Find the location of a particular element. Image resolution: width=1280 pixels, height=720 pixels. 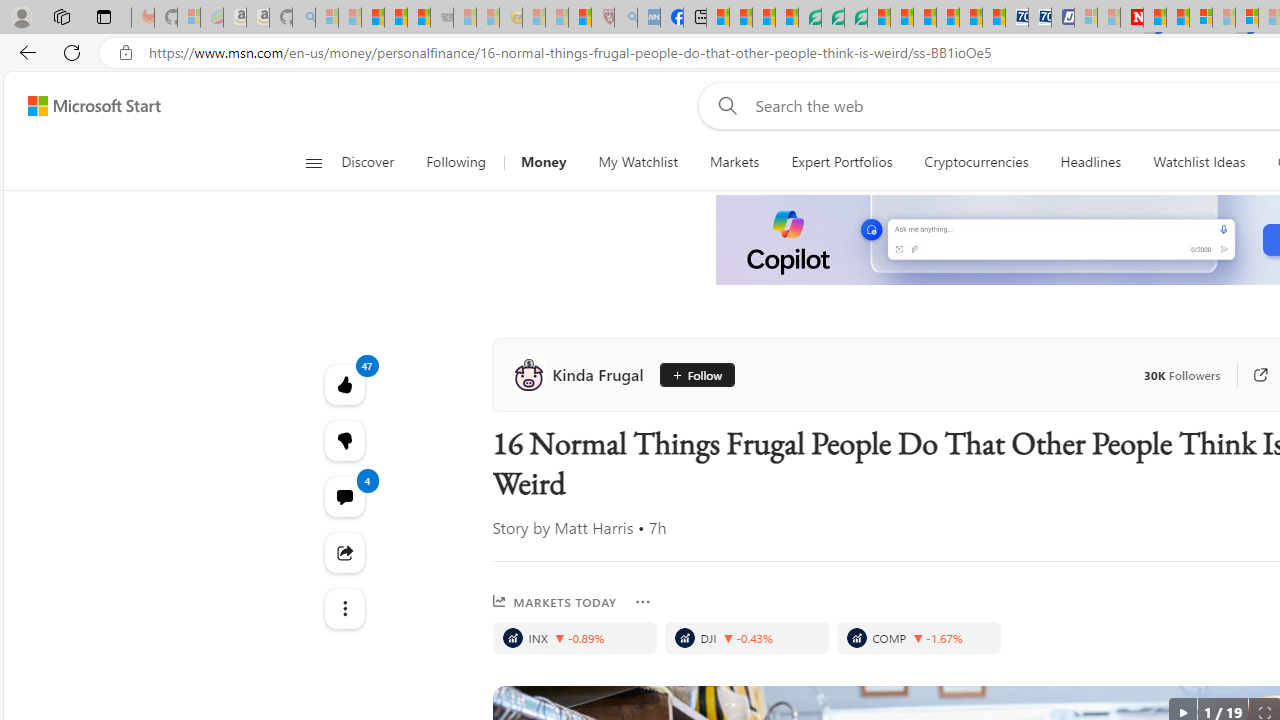

Skip to footer is located at coordinates (82, 106).